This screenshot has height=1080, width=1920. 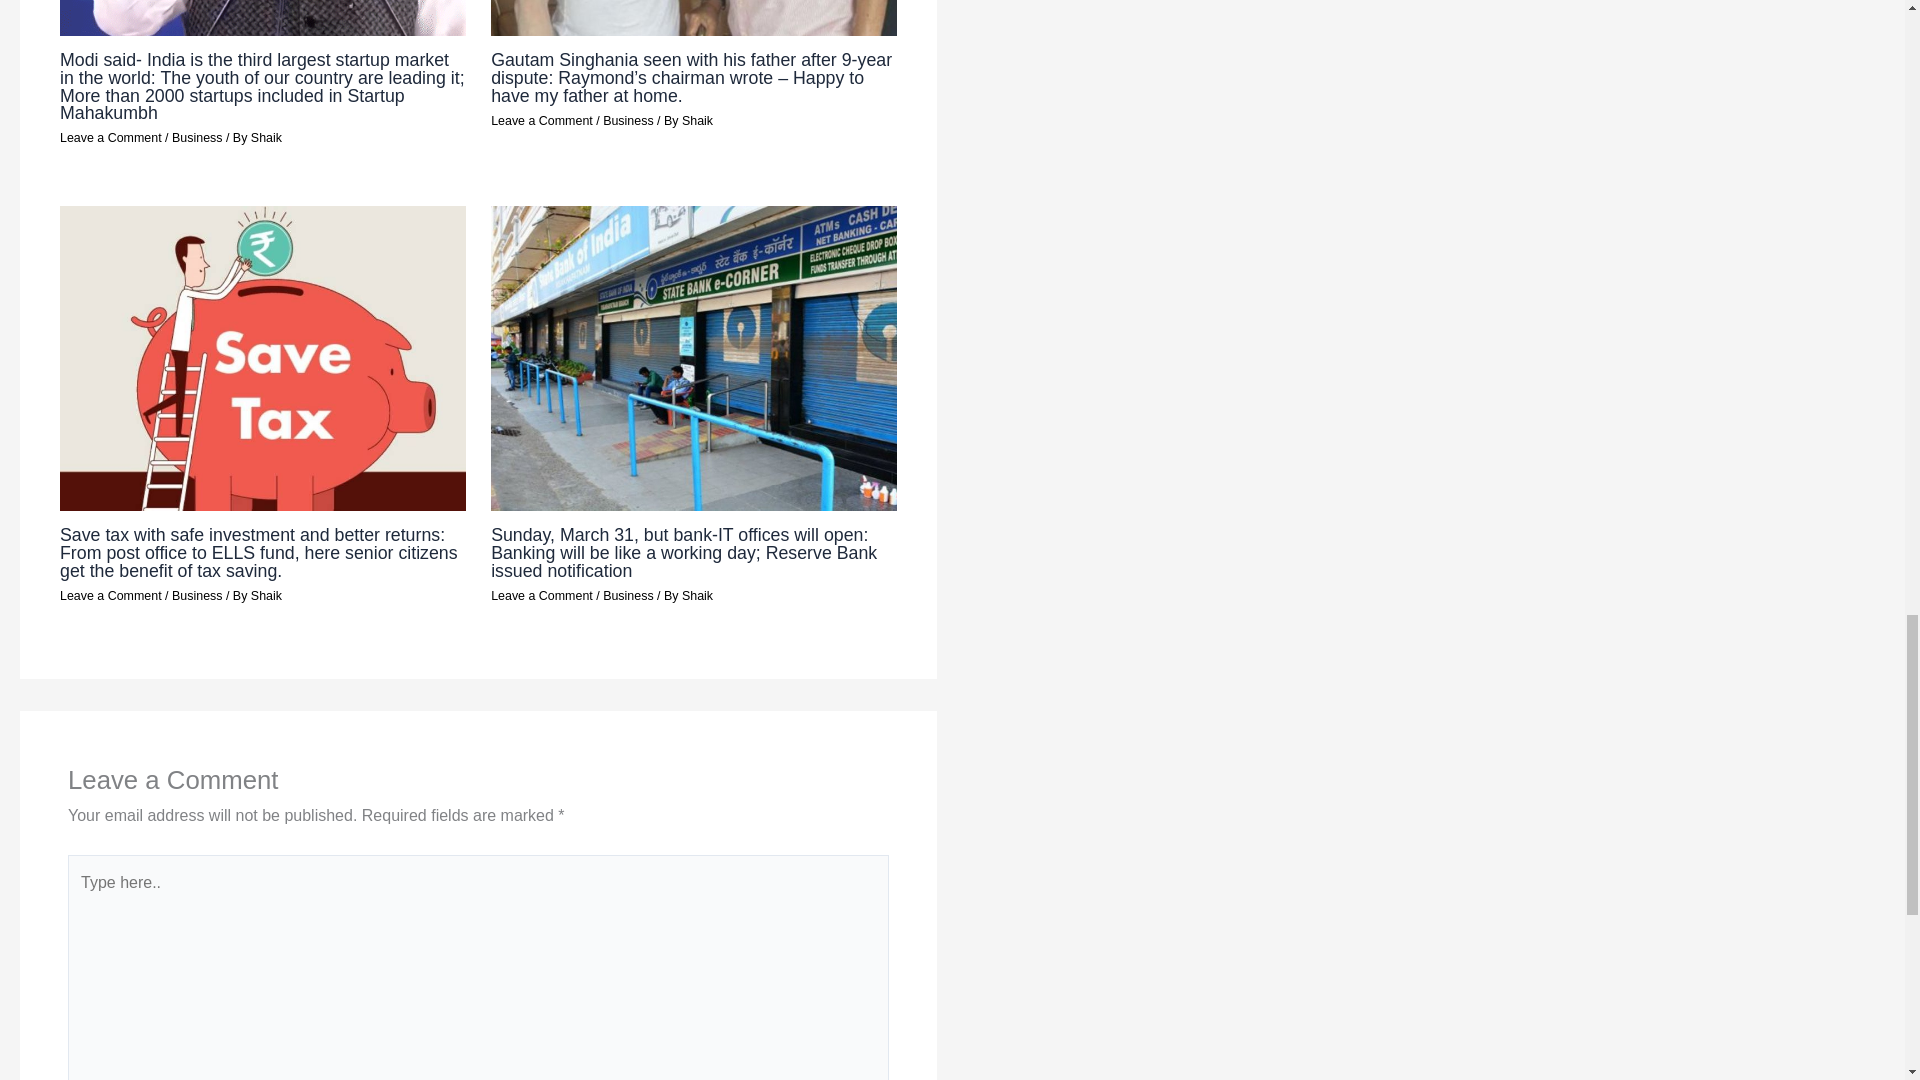 What do you see at coordinates (696, 121) in the screenshot?
I see `Shaik` at bounding box center [696, 121].